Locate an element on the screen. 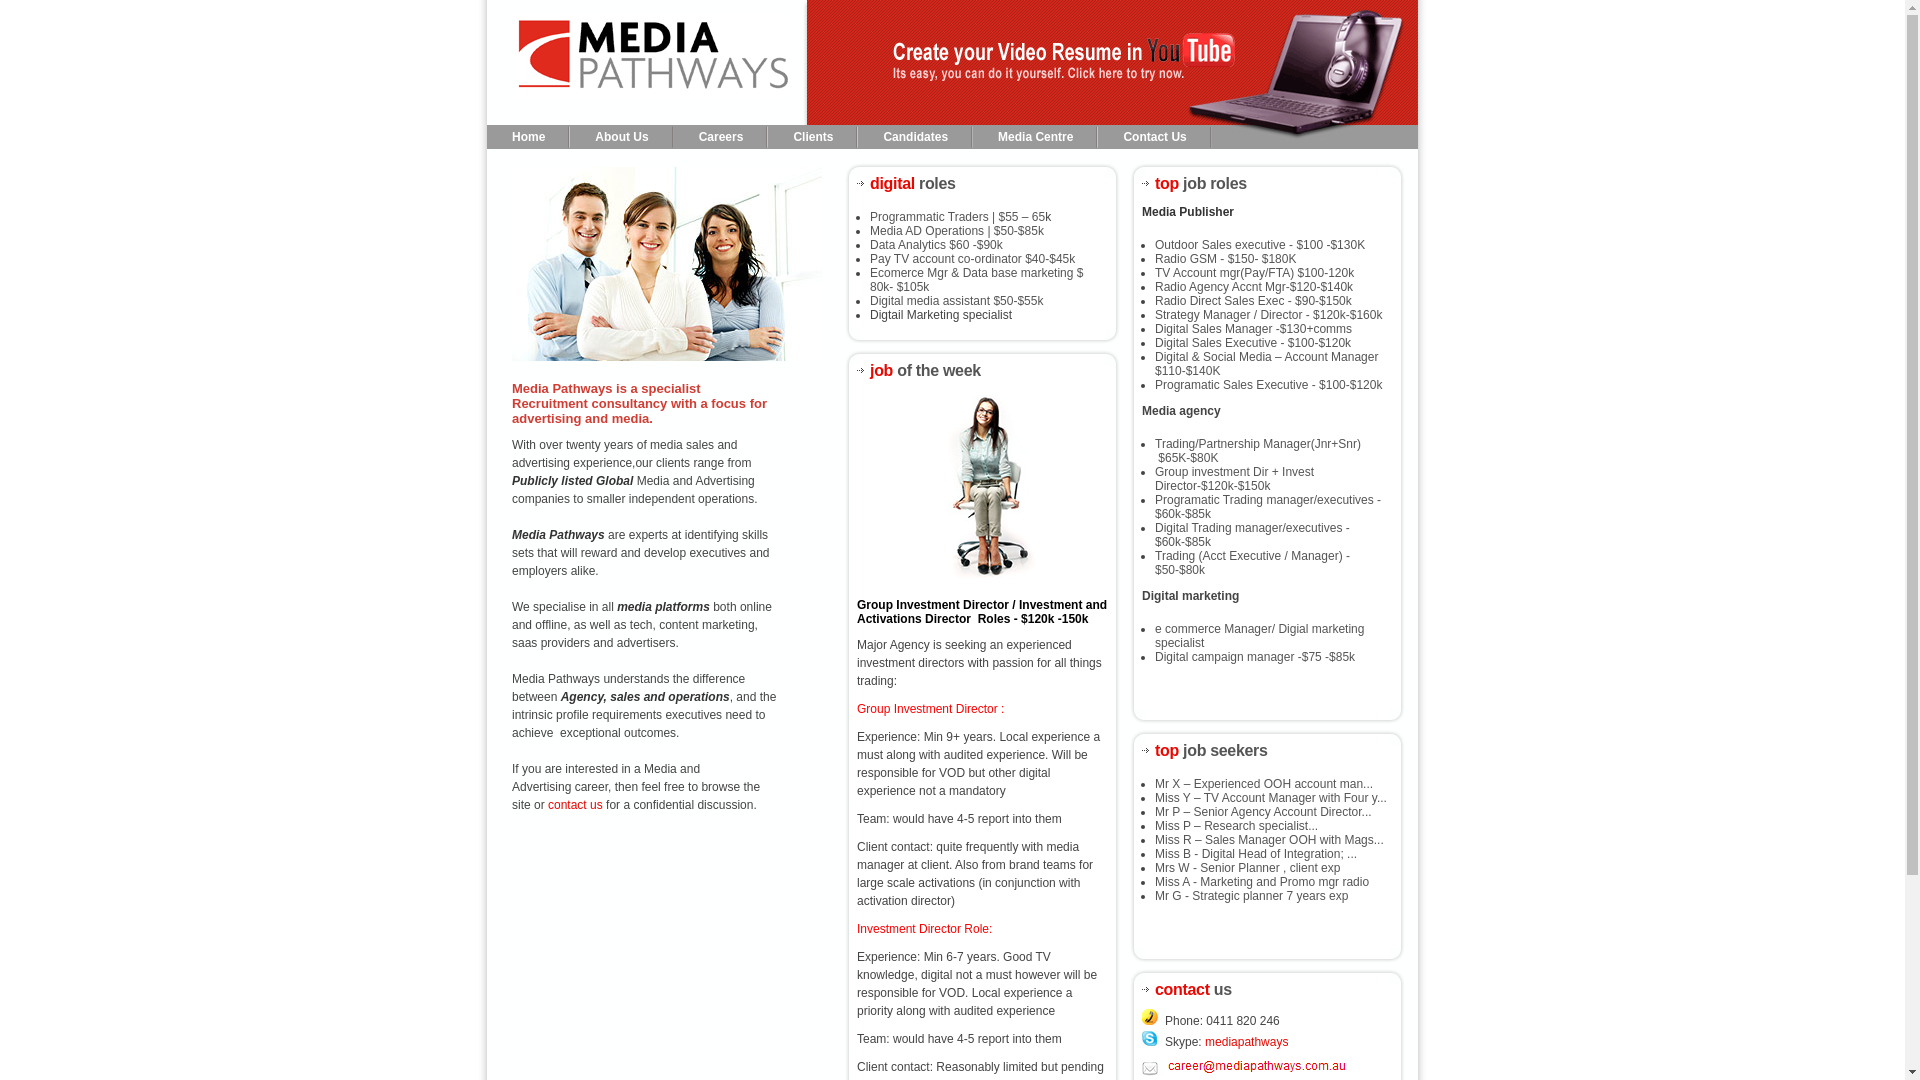  Data Analytics $60 -$90k is located at coordinates (936, 245).